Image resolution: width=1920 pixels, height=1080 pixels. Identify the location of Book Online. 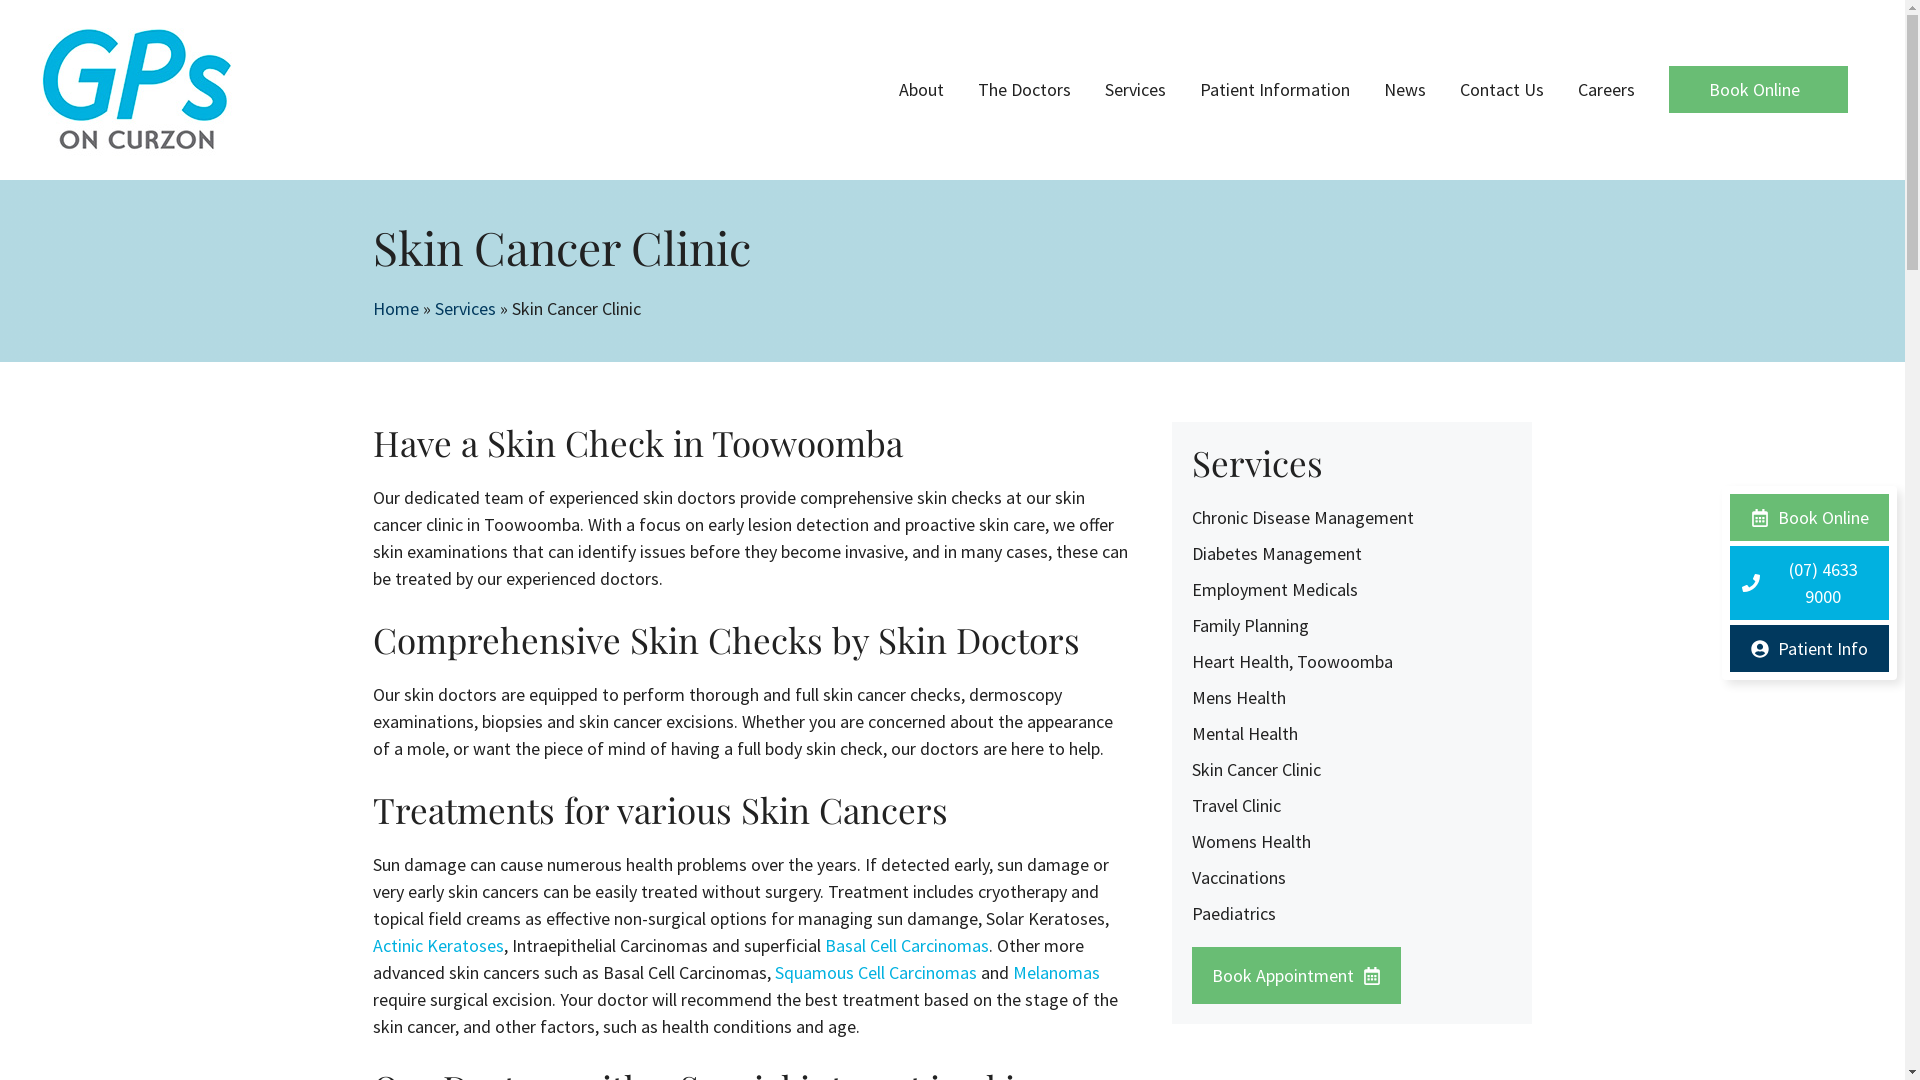
(1810, 518).